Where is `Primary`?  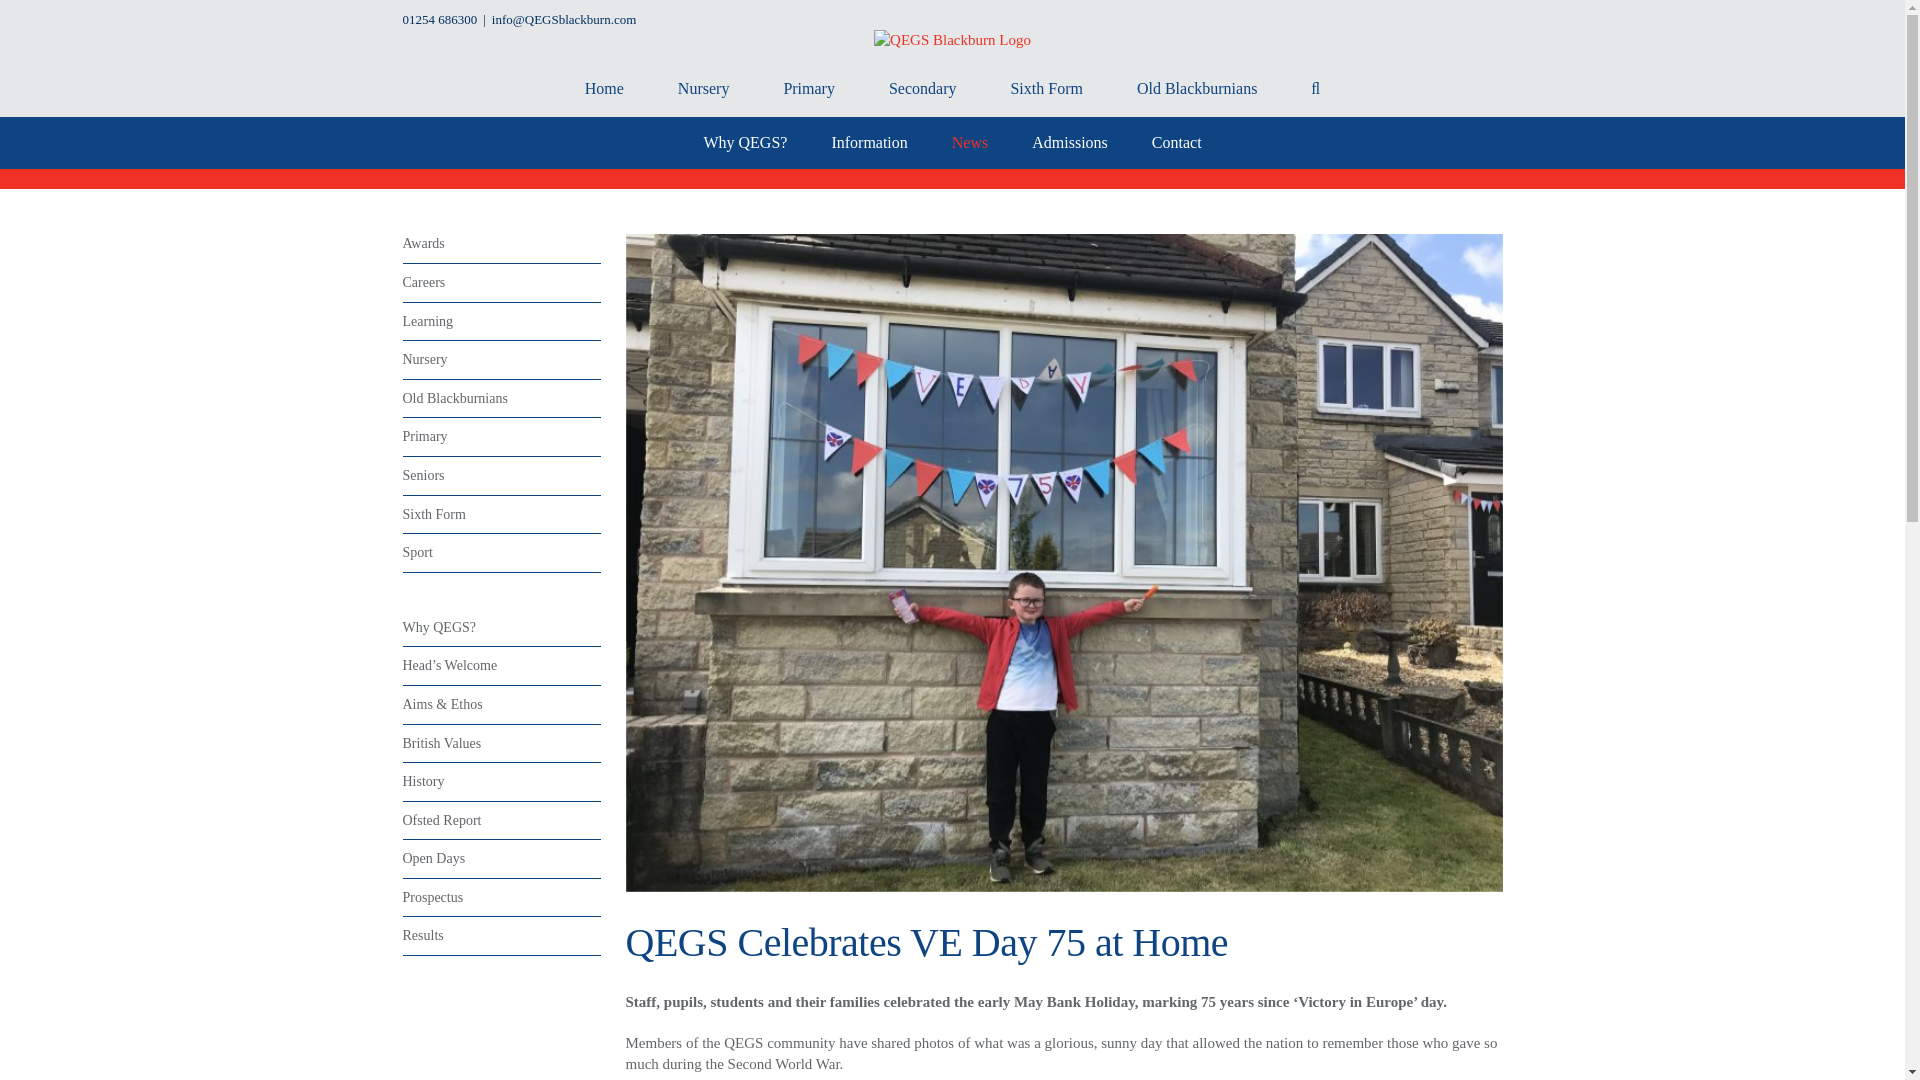
Primary is located at coordinates (809, 88).